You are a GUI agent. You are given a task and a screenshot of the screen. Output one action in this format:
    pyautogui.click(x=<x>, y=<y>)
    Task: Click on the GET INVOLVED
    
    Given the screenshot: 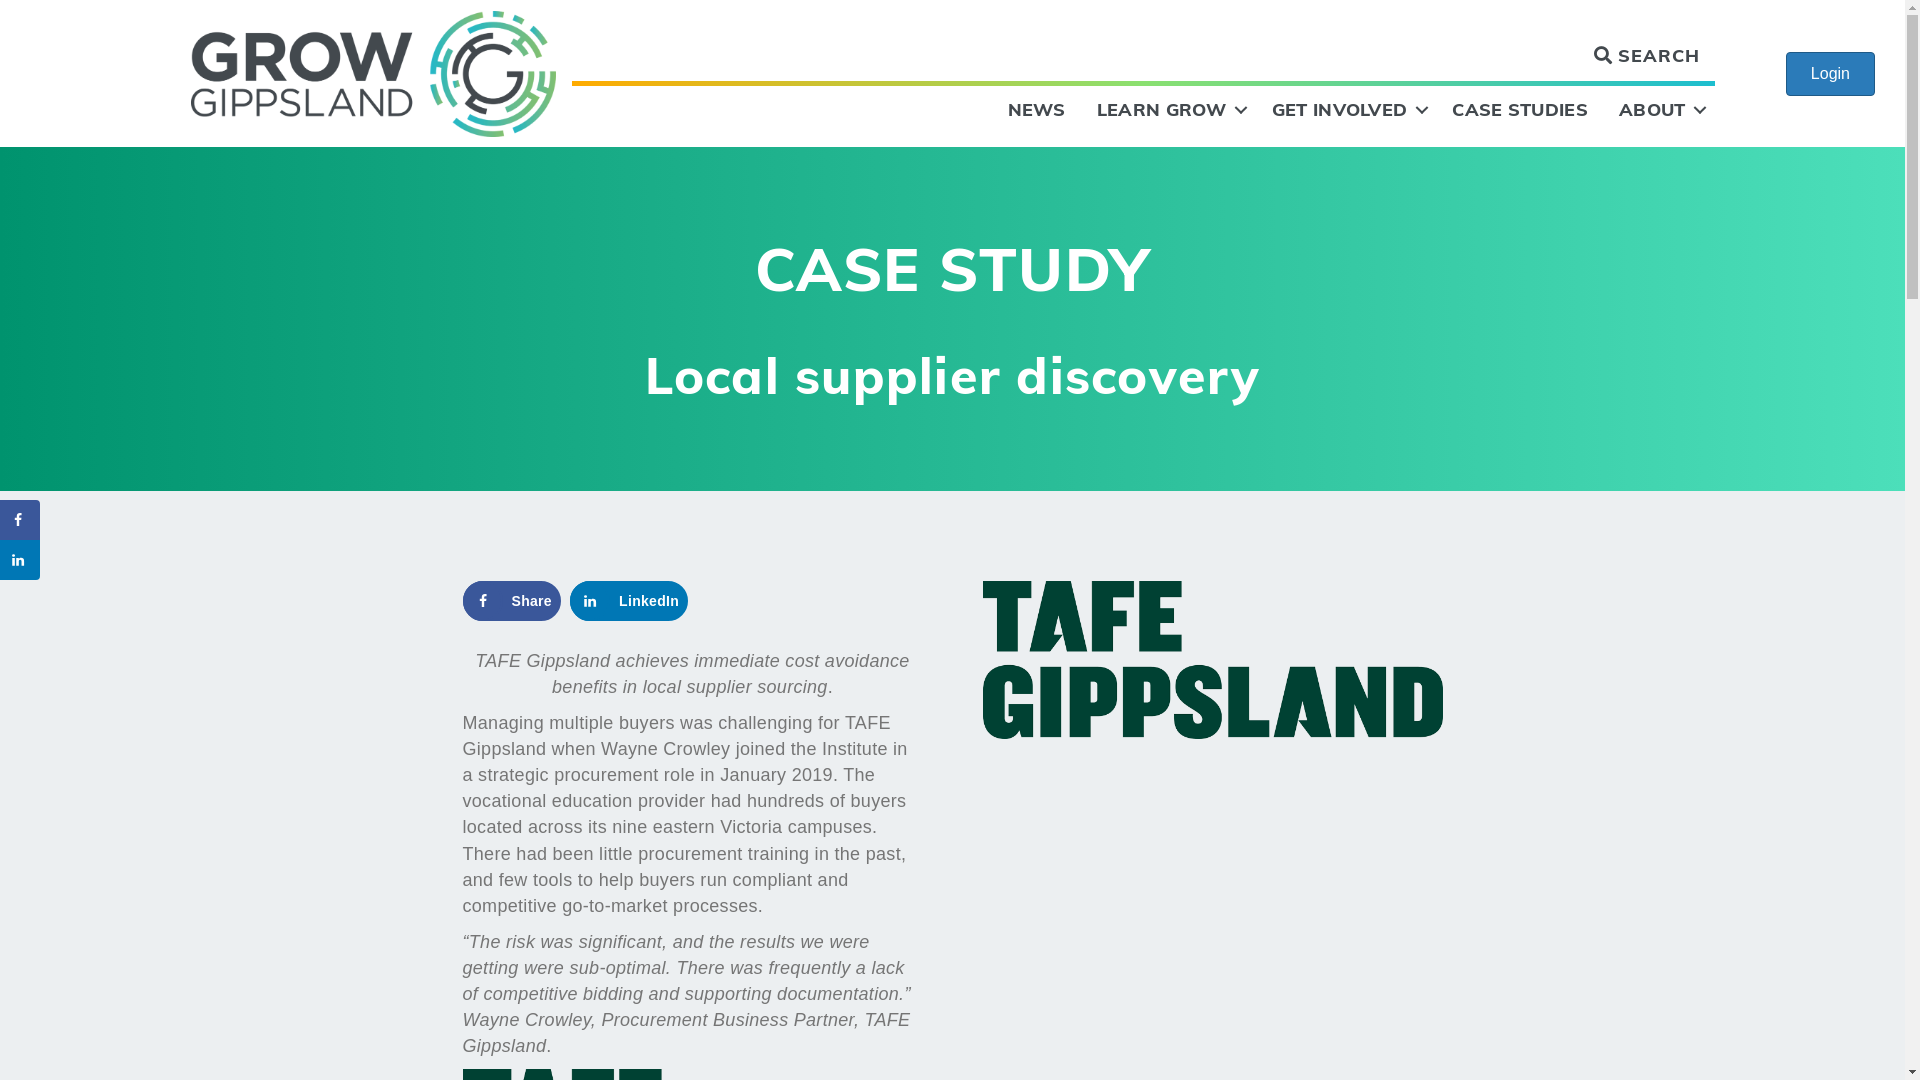 What is the action you would take?
    pyautogui.click(x=1347, y=110)
    